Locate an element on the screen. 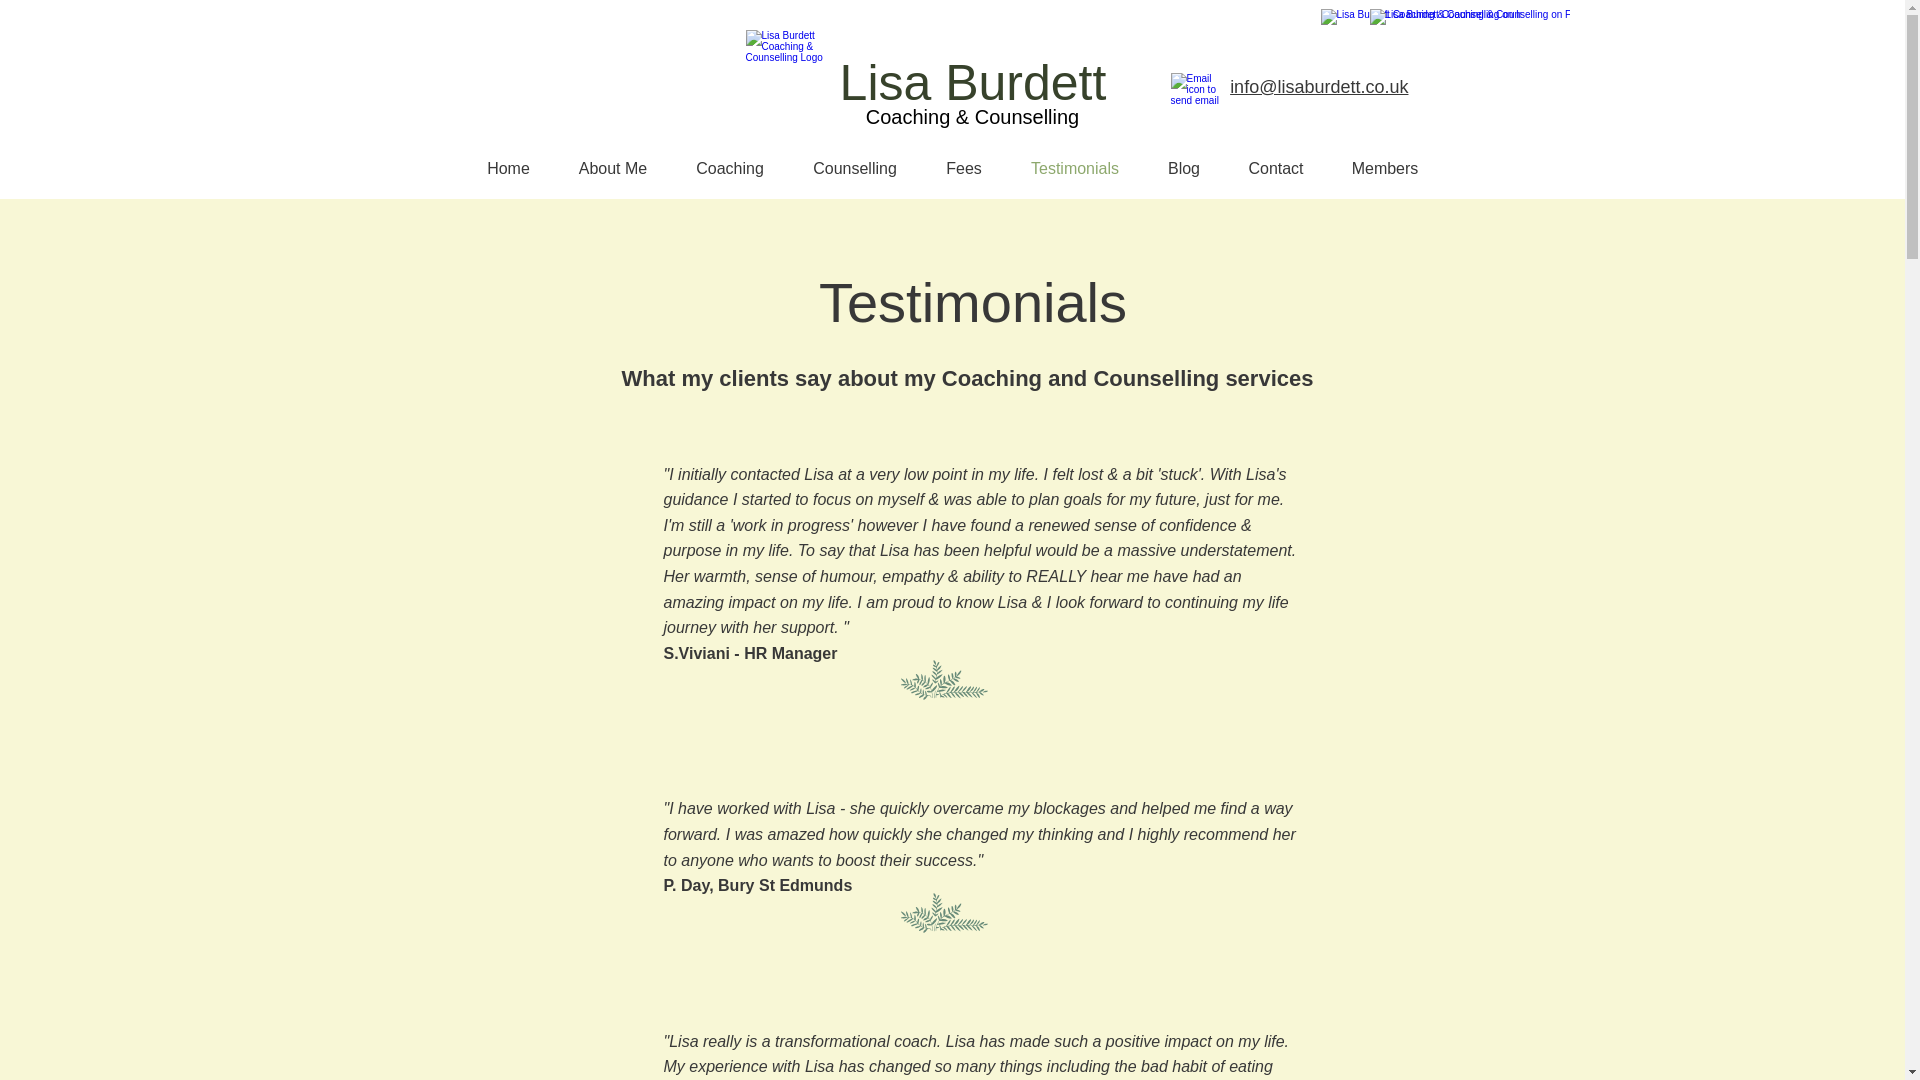 The height and width of the screenshot is (1080, 1920). Counselling is located at coordinates (854, 168).